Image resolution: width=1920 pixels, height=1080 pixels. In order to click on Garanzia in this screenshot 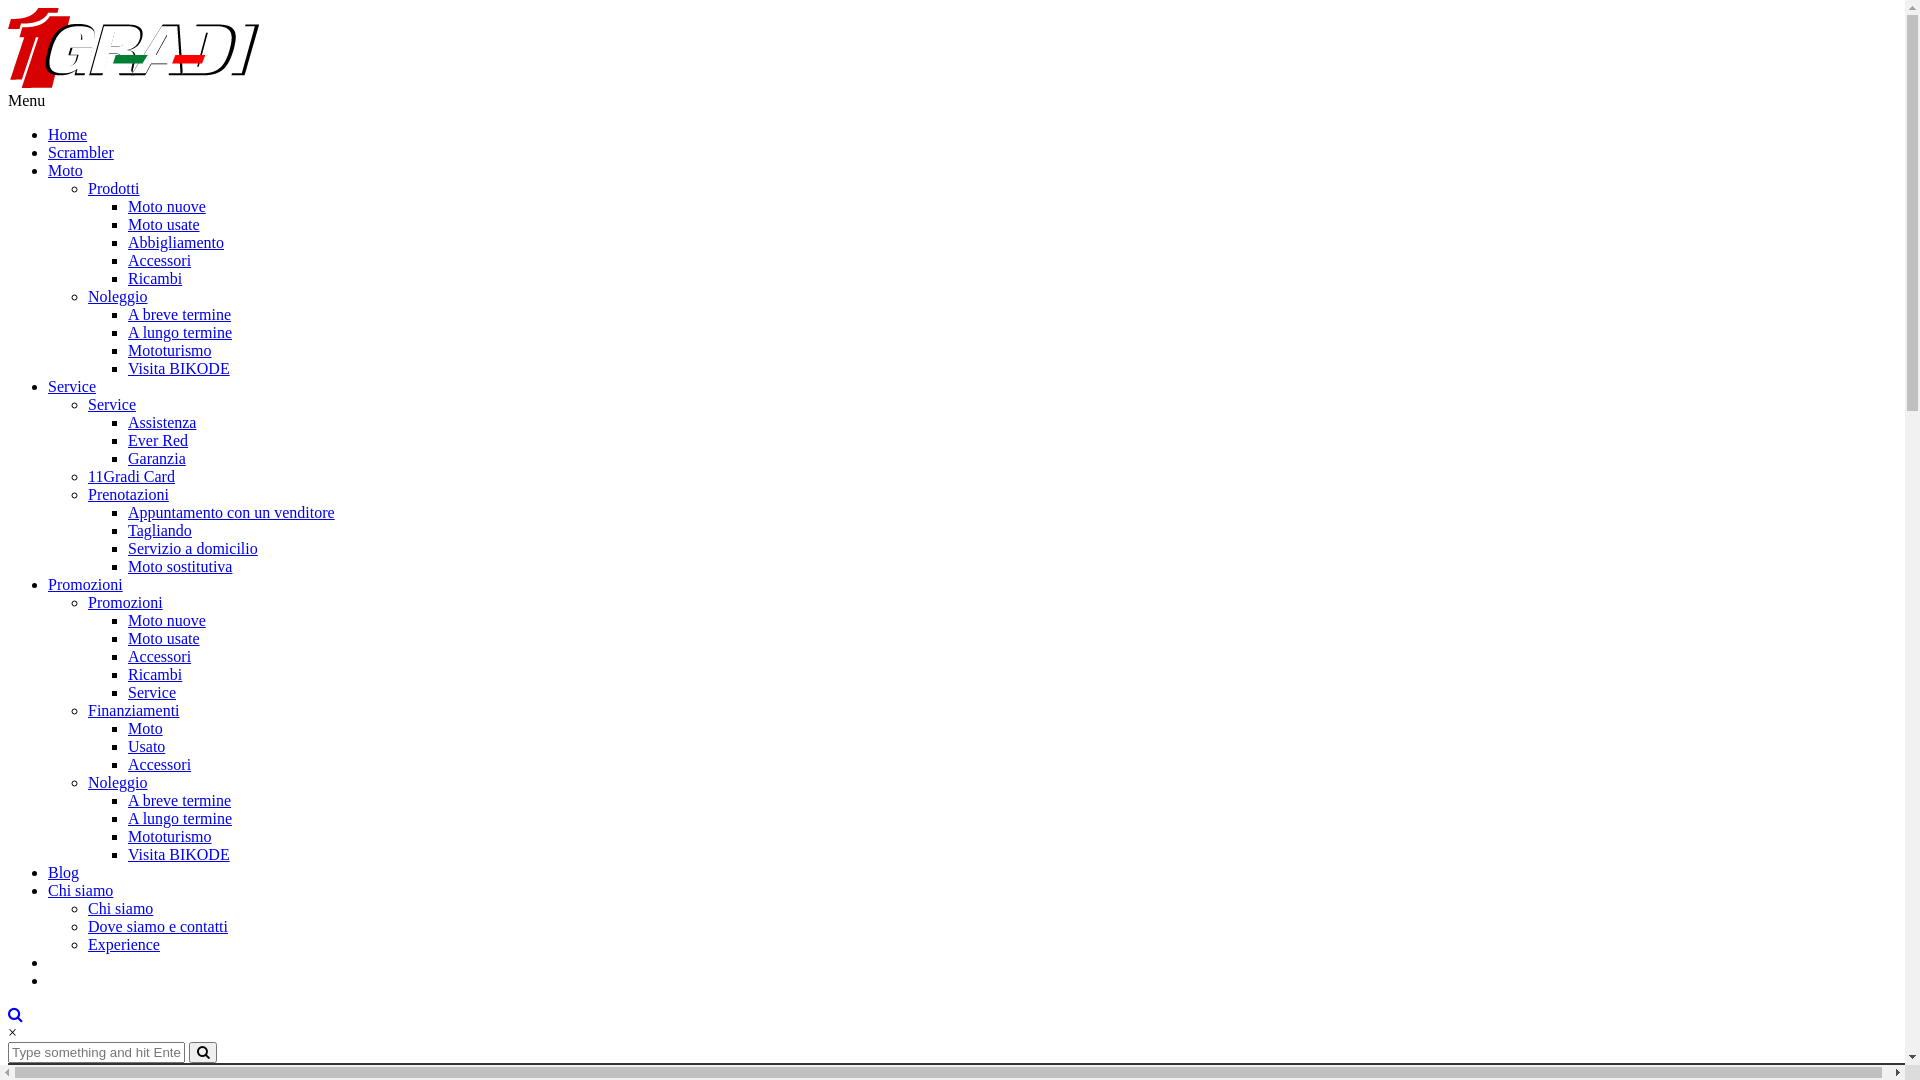, I will do `click(157, 458)`.